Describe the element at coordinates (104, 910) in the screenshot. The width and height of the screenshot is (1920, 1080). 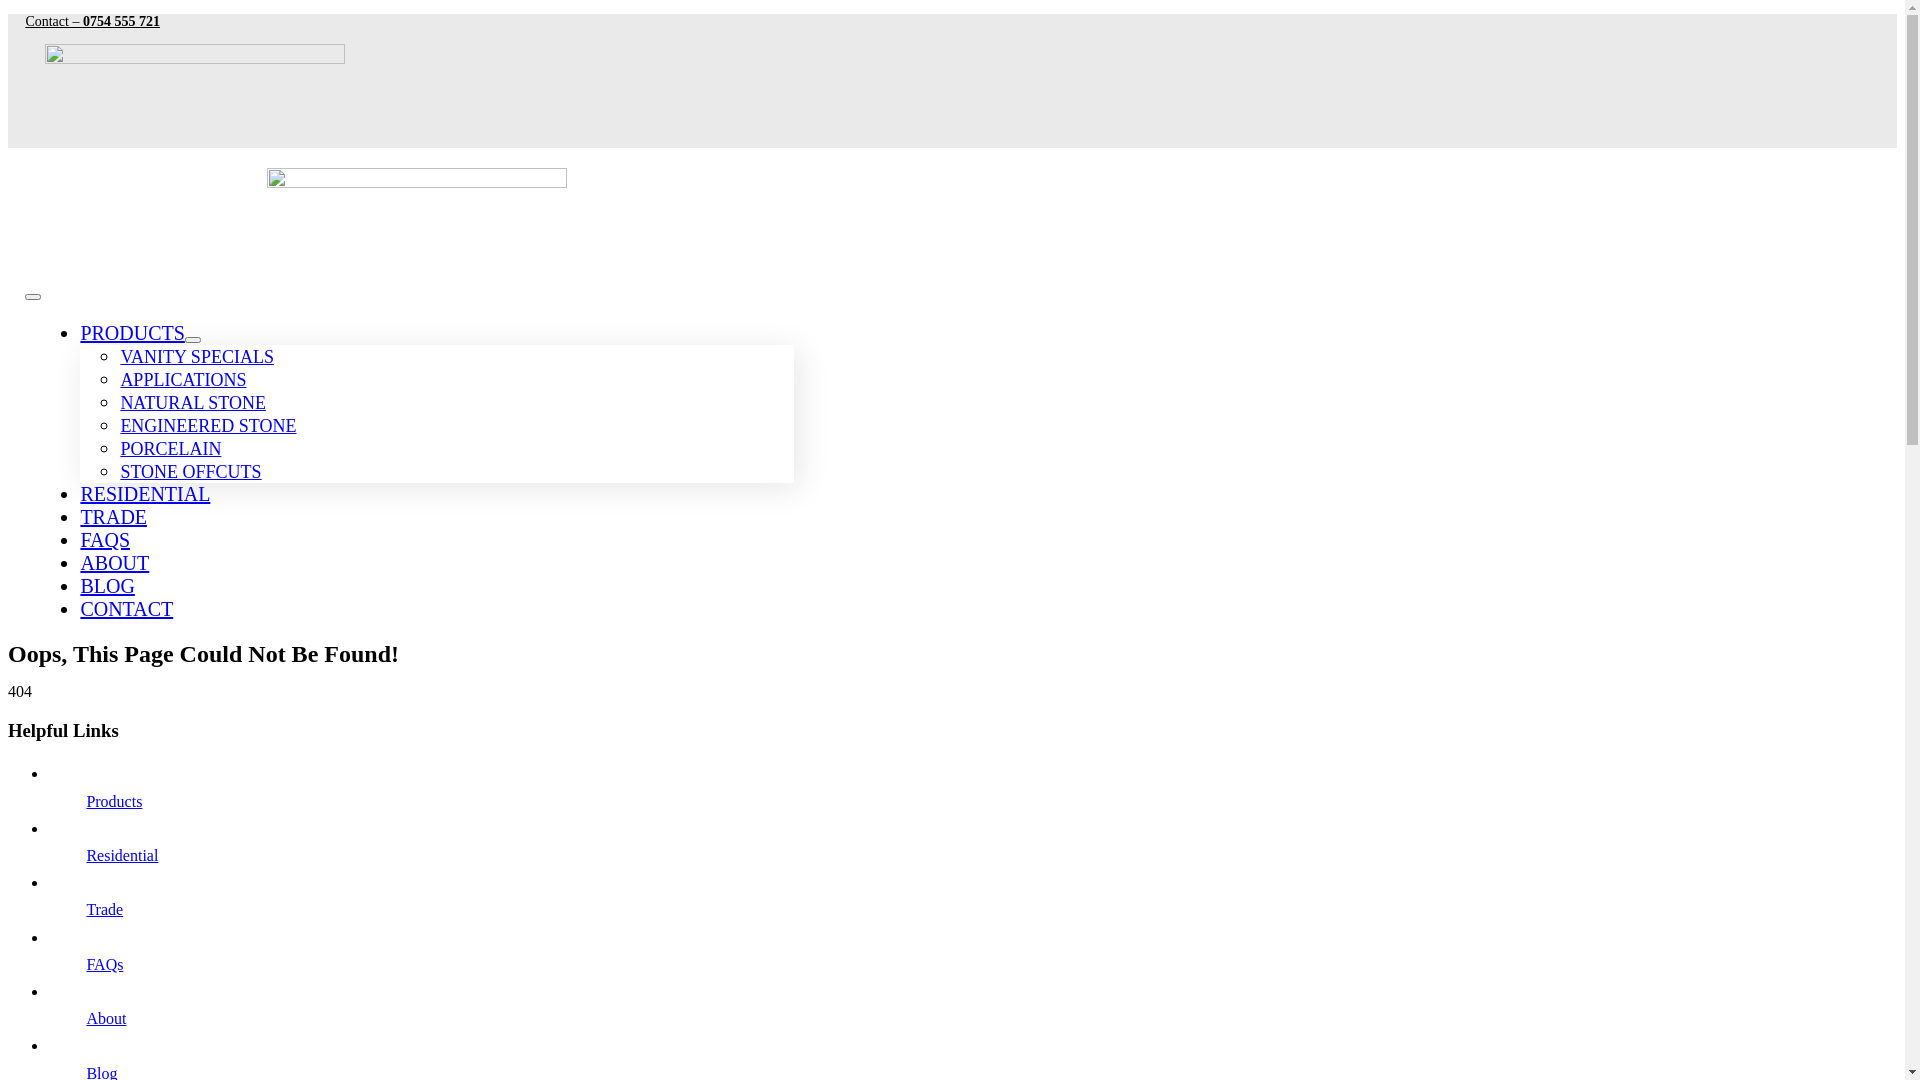
I see `Trade` at that location.